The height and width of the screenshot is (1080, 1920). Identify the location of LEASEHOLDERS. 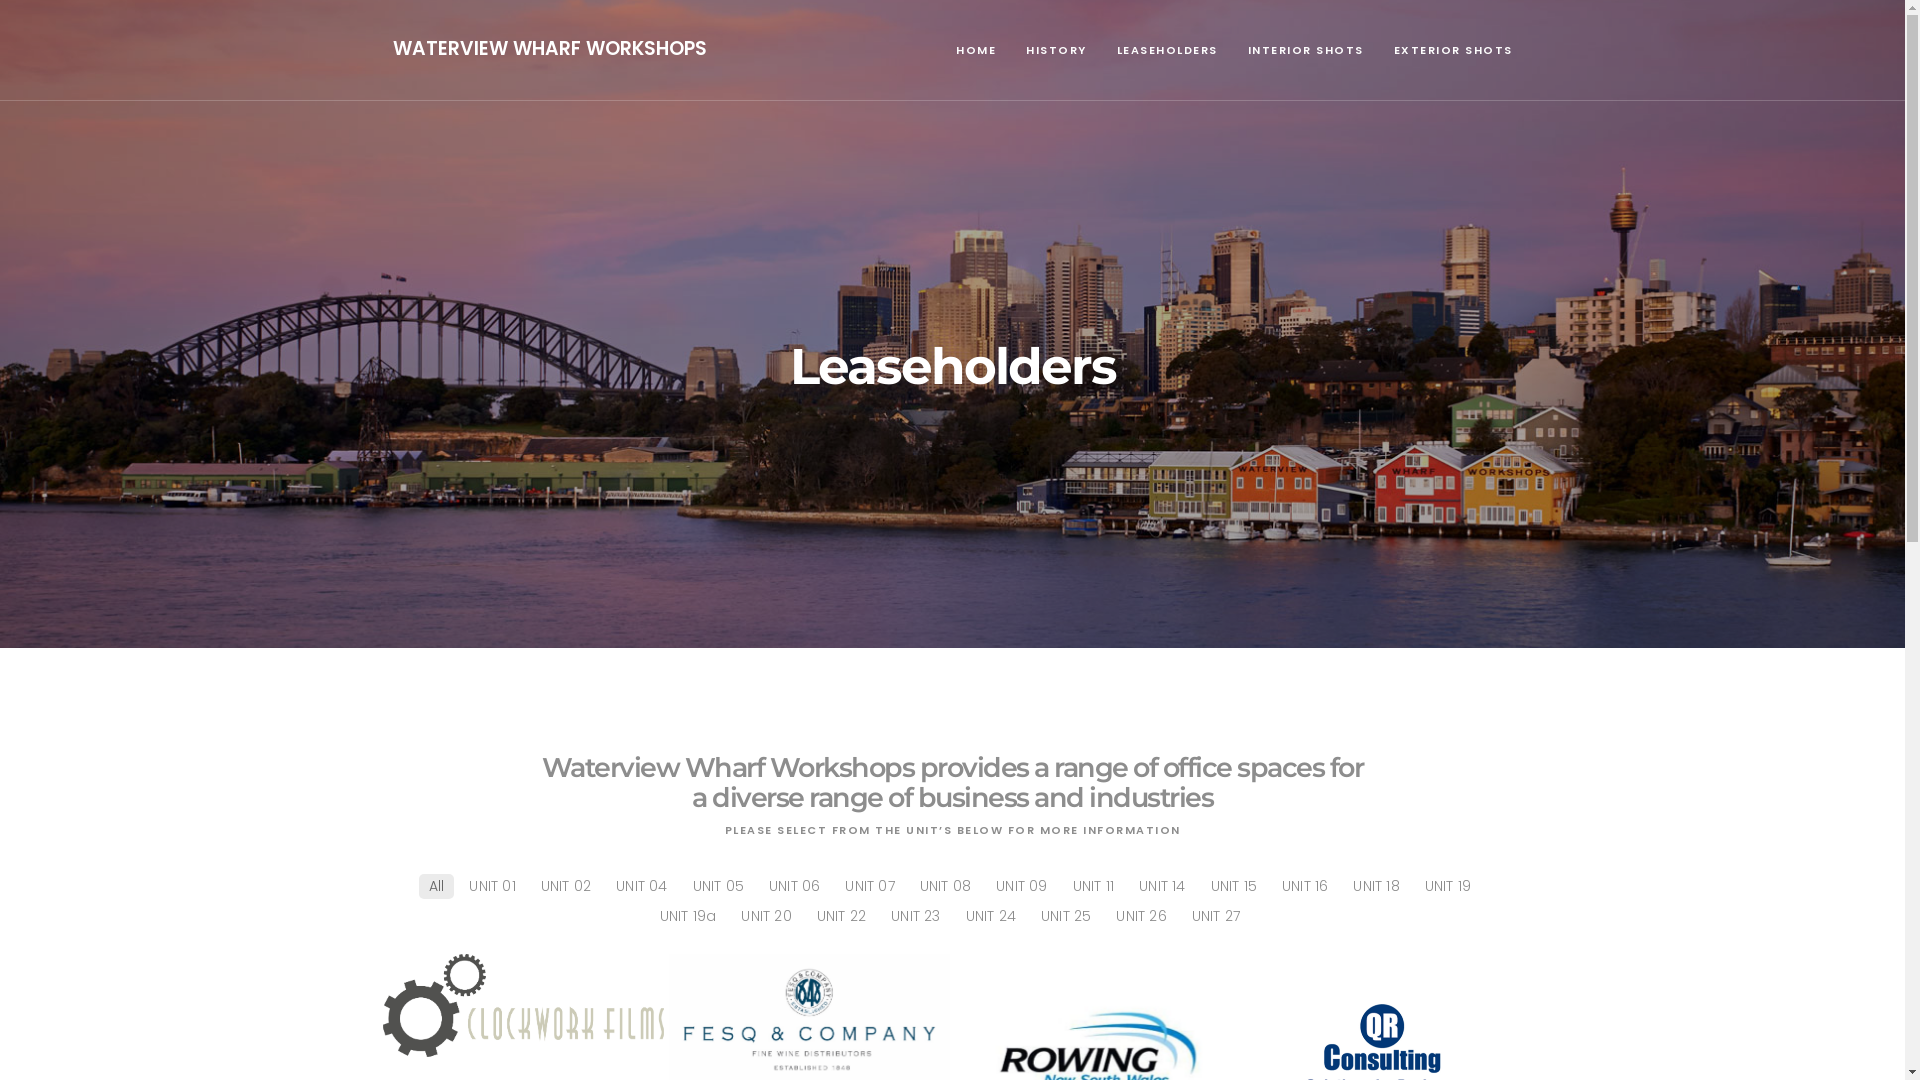
(1168, 50).